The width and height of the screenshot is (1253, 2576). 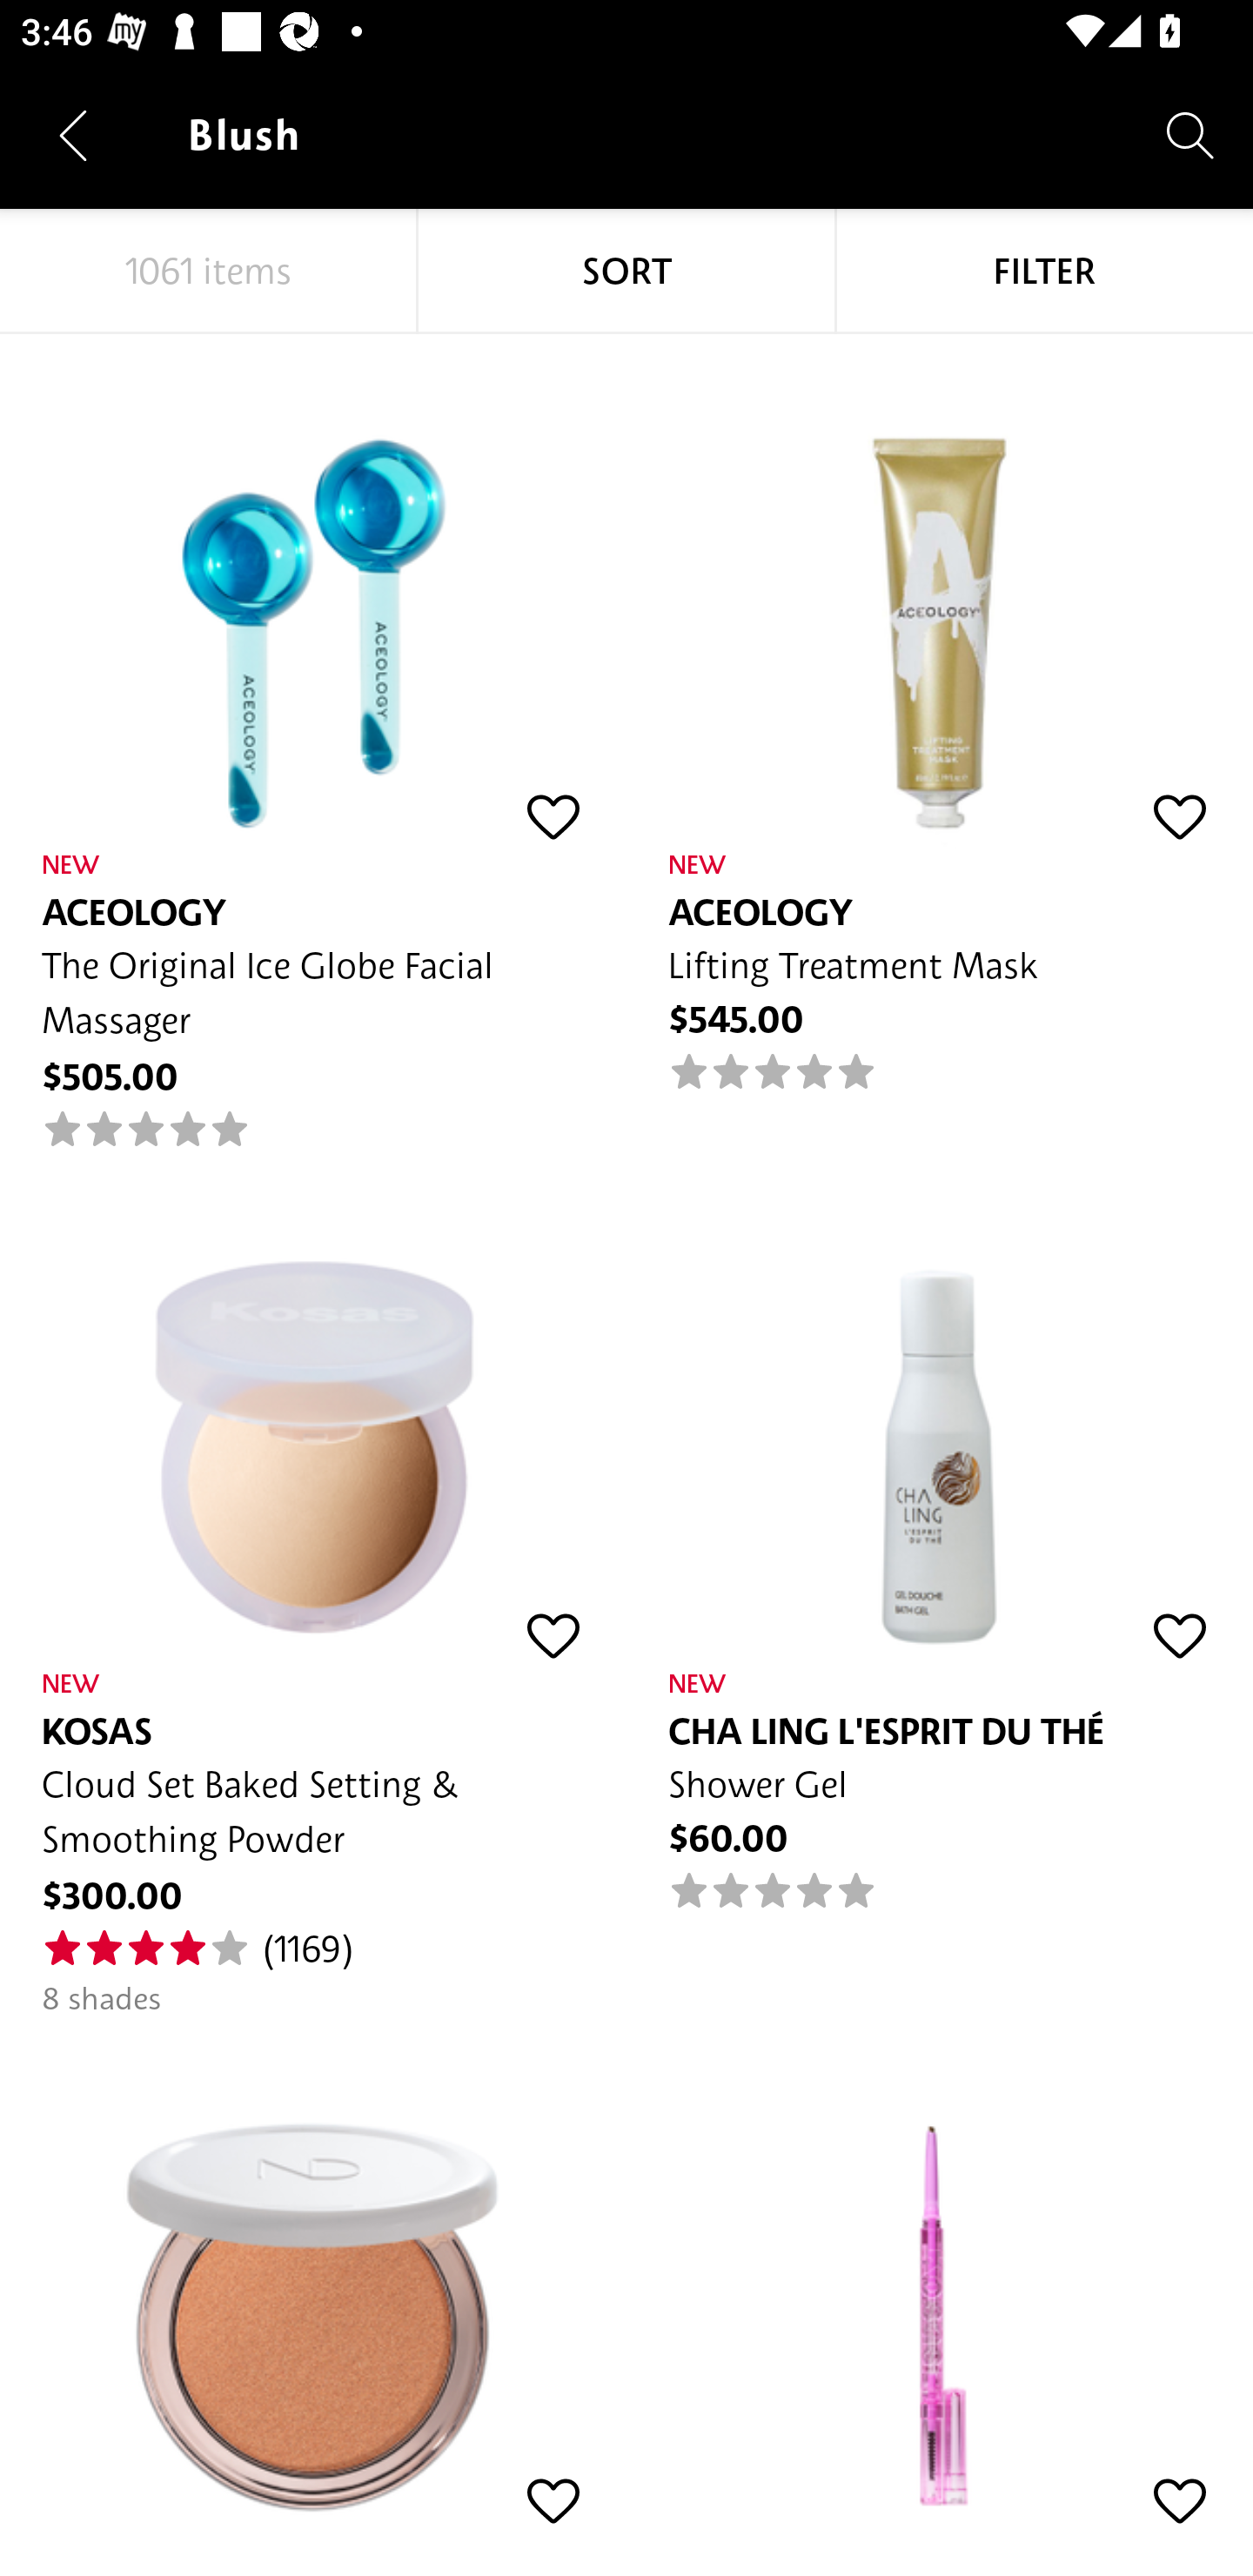 I want to click on NEW KOSAS, so click(x=940, y=2275).